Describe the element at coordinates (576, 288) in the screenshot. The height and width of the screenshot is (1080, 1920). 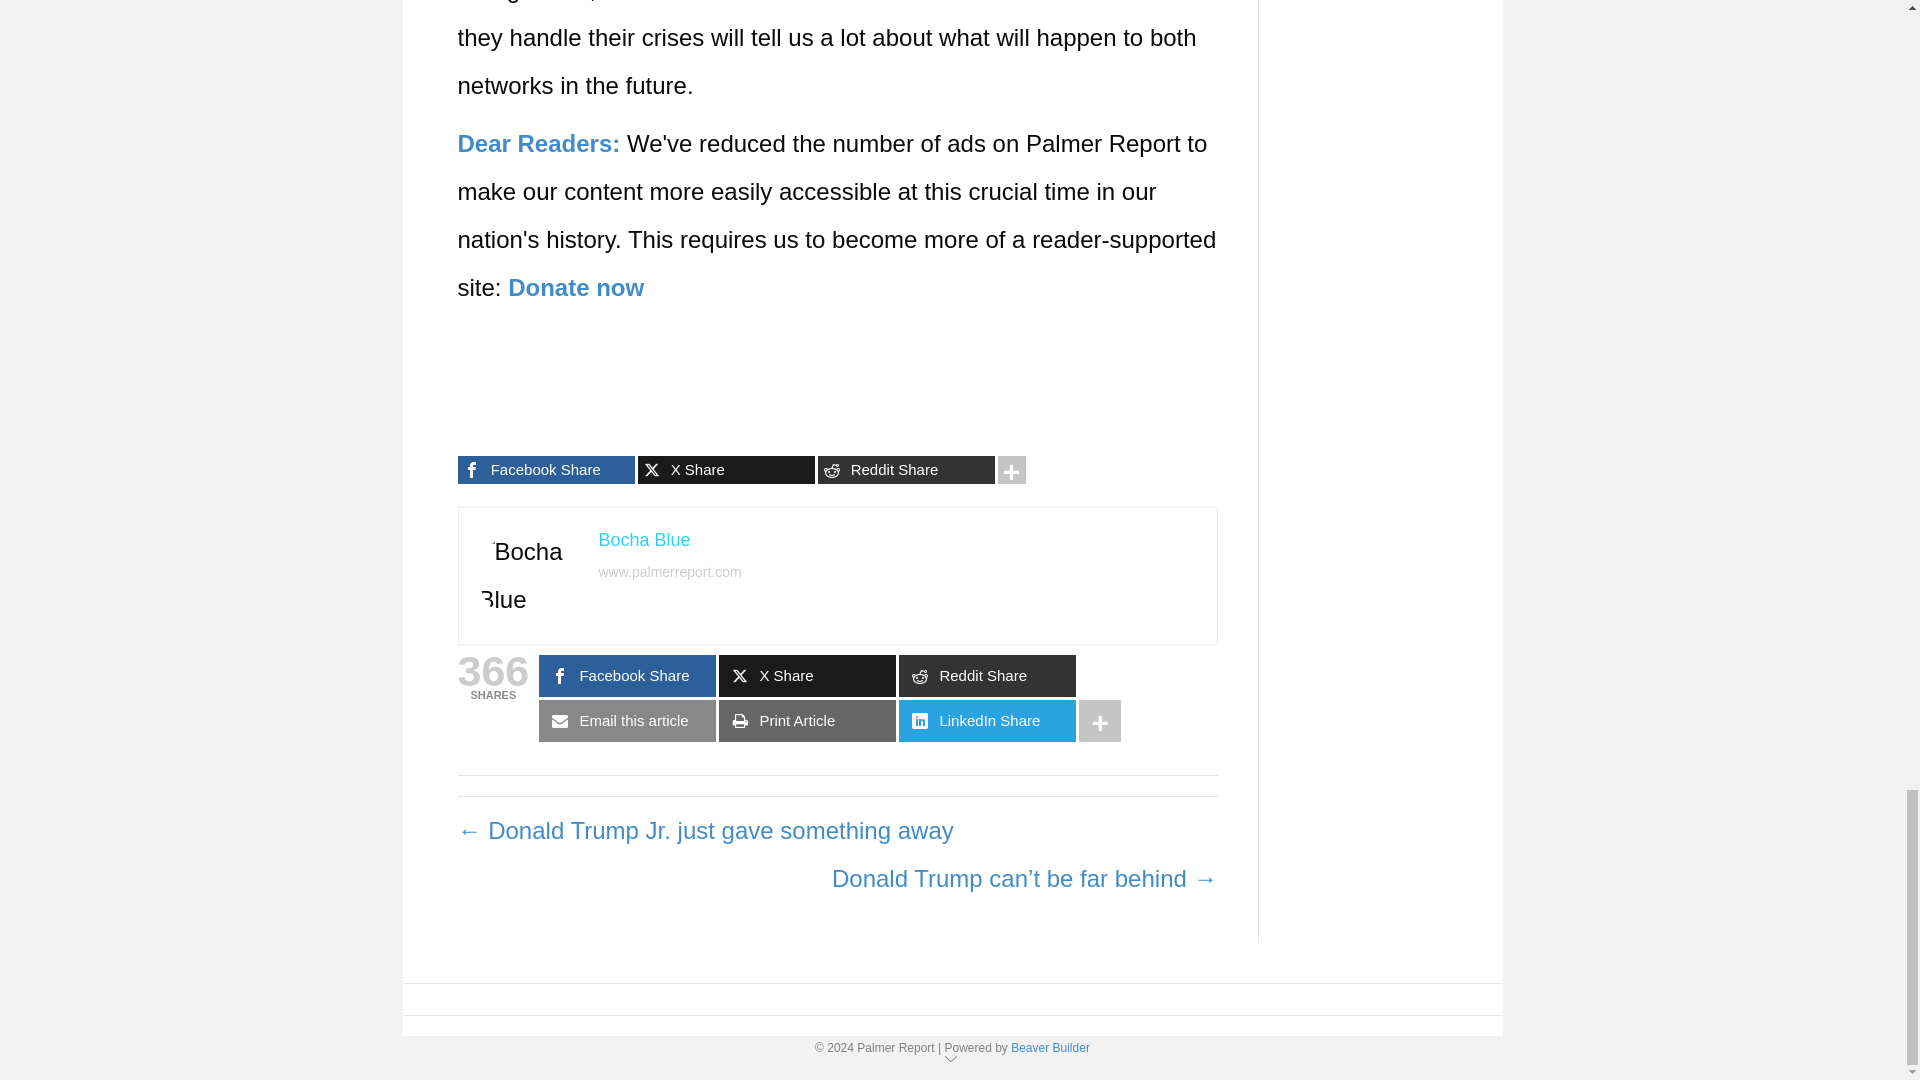
I see `Donate now` at that location.